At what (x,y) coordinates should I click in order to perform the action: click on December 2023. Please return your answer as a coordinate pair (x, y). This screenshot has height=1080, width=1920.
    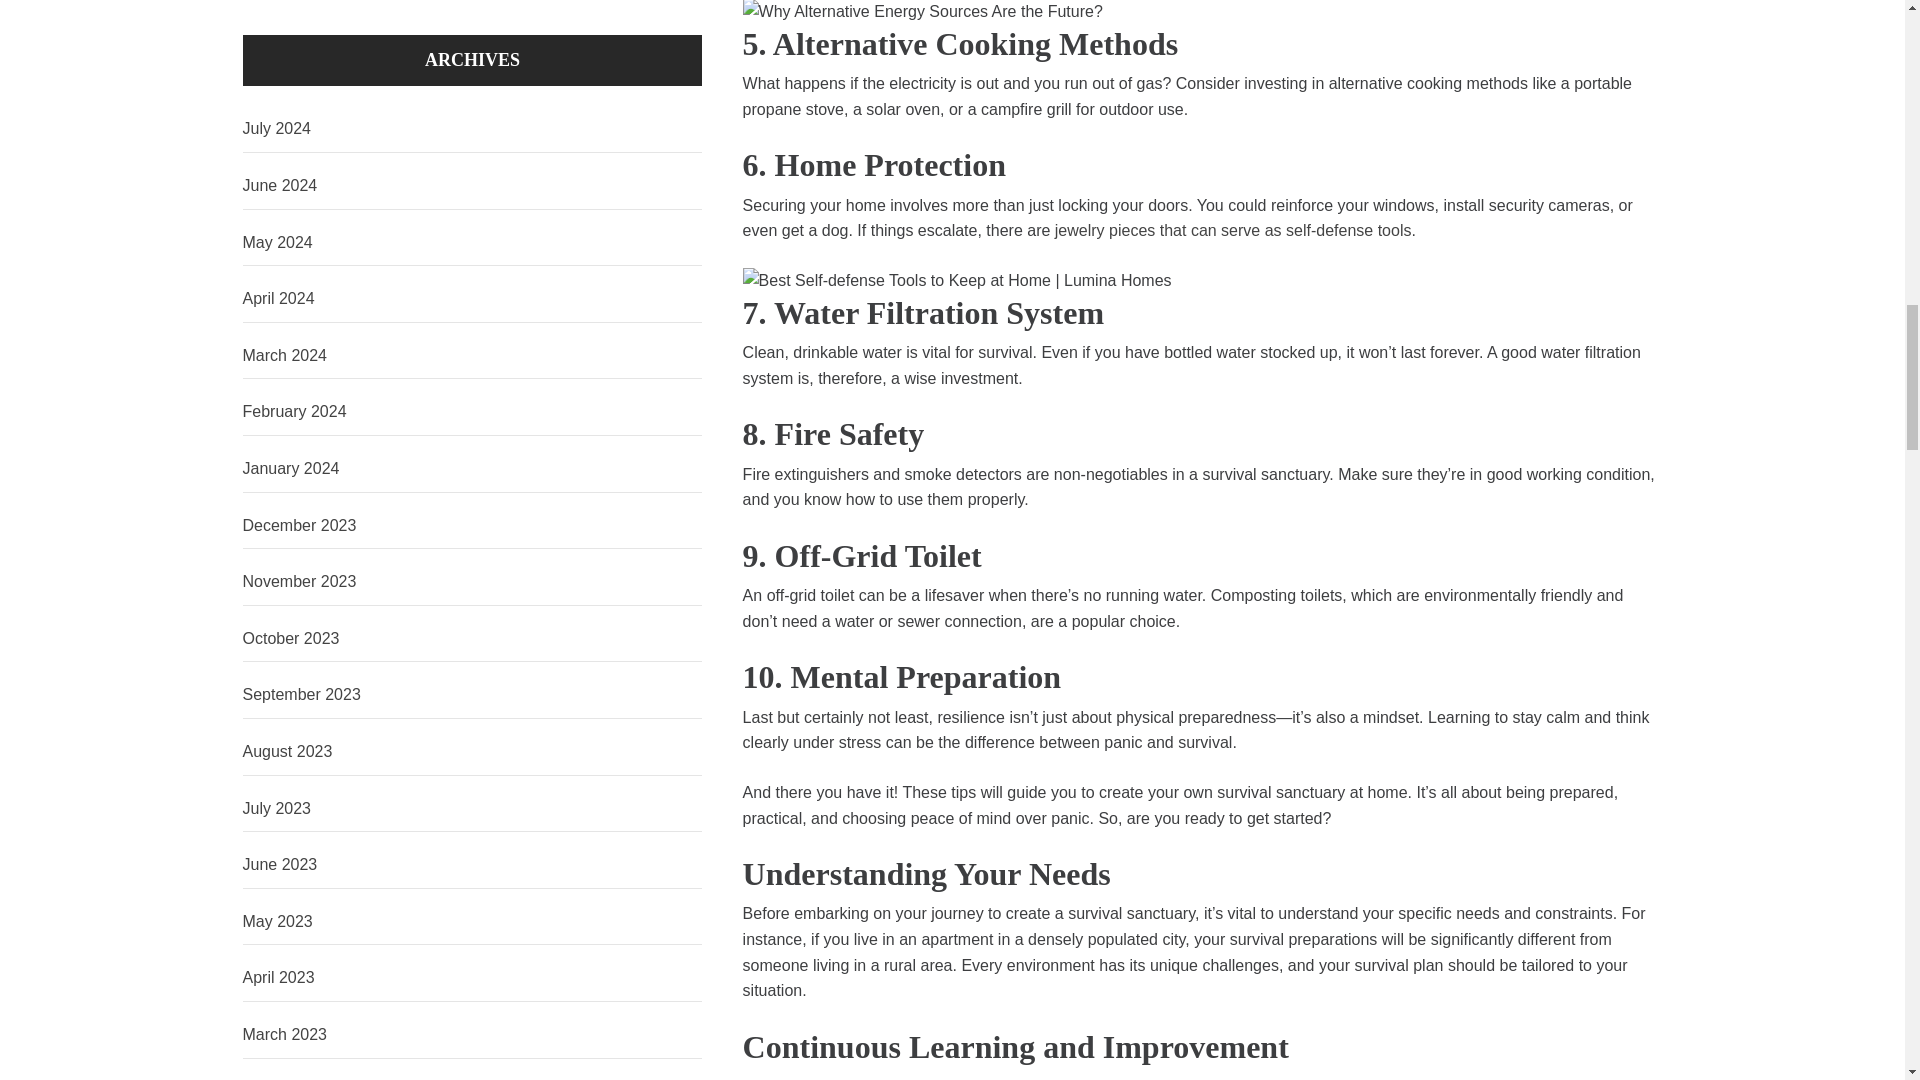
    Looking at the image, I should click on (472, 526).